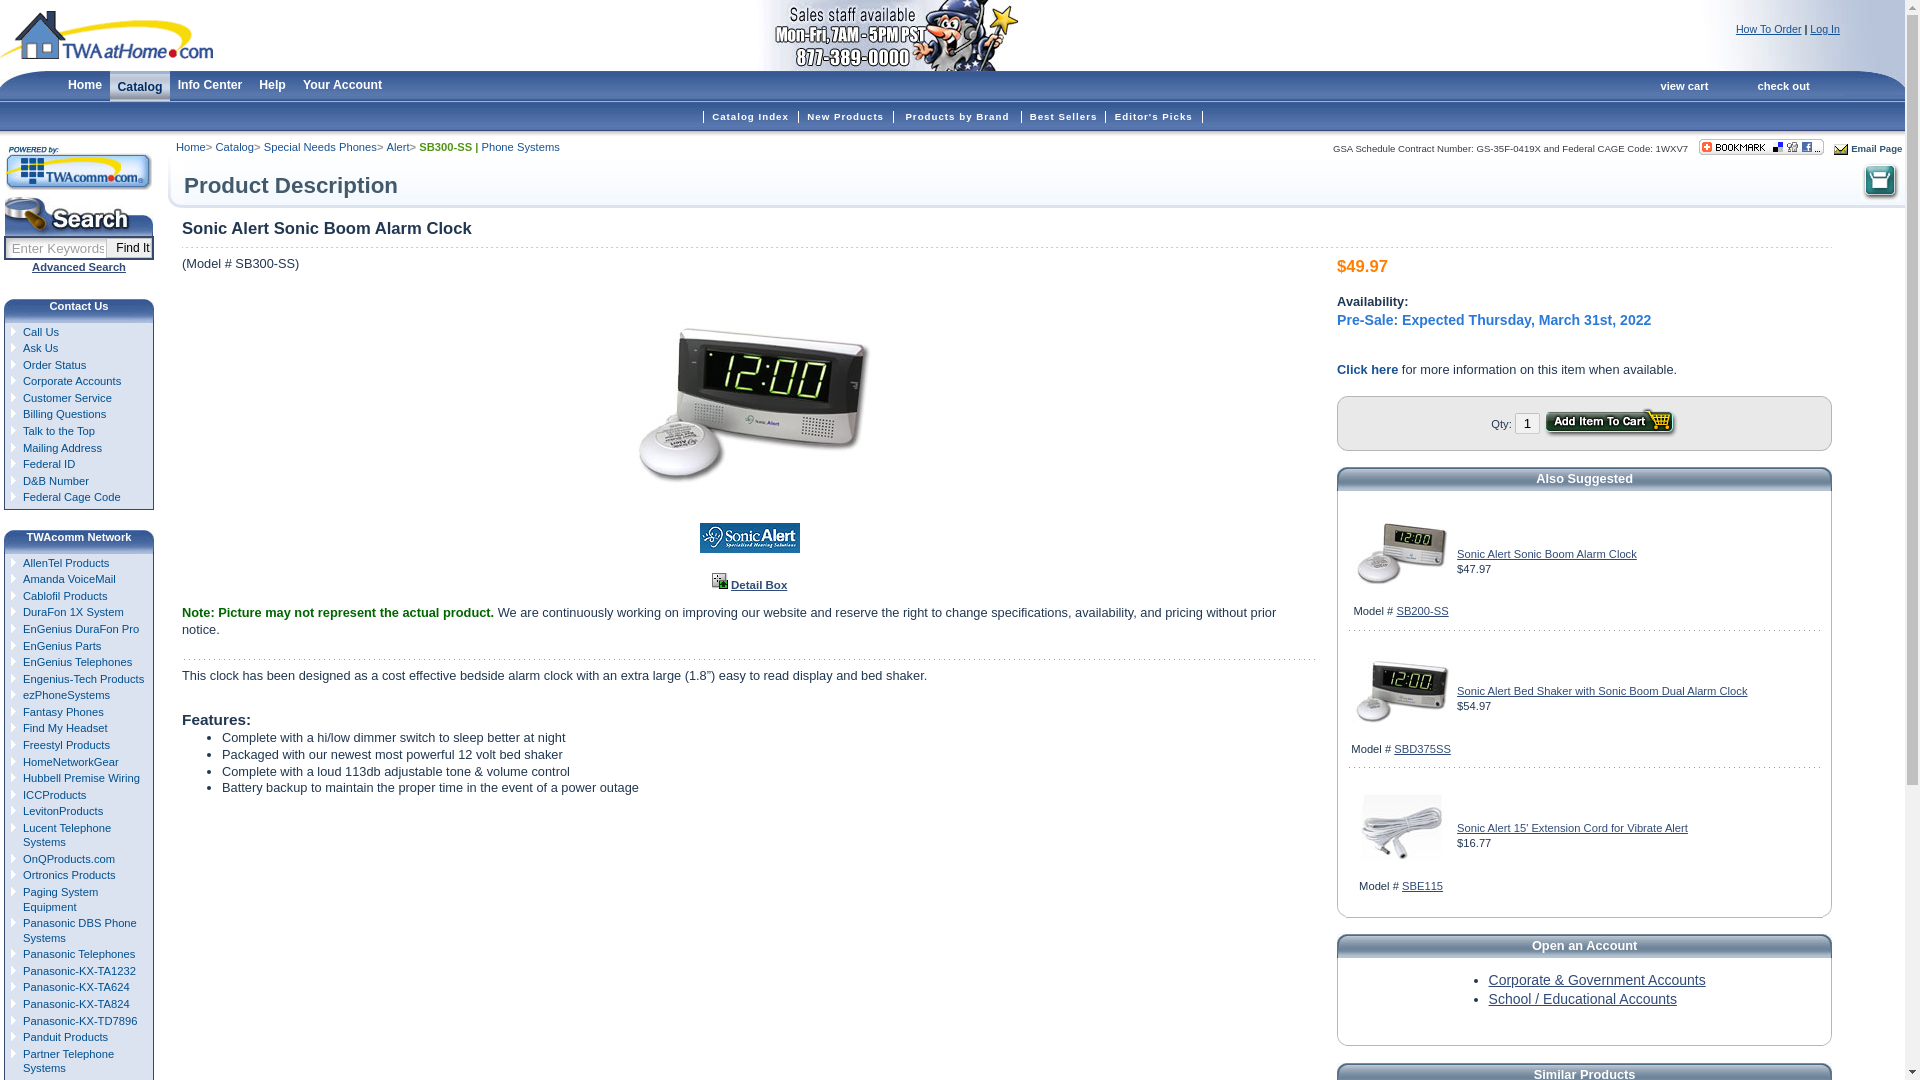 The height and width of the screenshot is (1080, 1920). What do you see at coordinates (81, 778) in the screenshot?
I see `Hubbell Premise Wiring` at bounding box center [81, 778].